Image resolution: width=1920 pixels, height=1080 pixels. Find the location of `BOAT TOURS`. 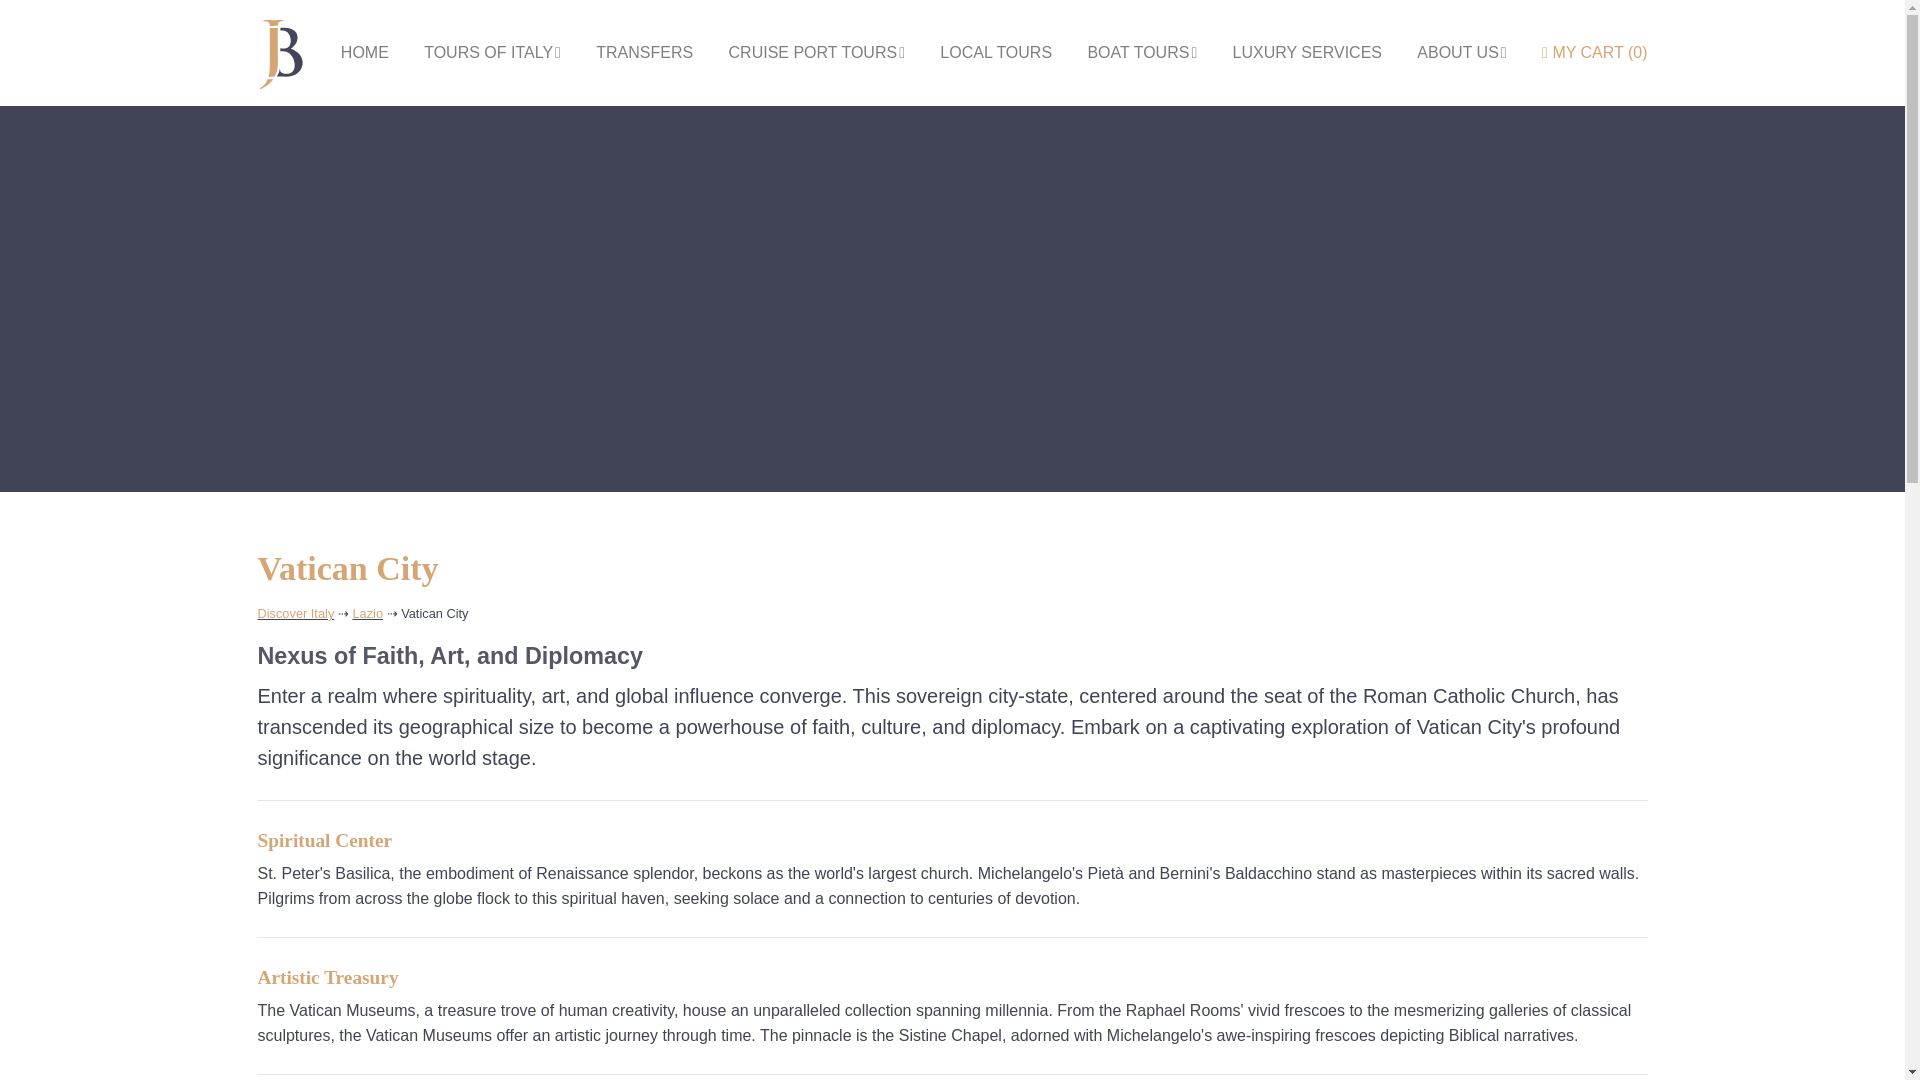

BOAT TOURS is located at coordinates (1141, 52).